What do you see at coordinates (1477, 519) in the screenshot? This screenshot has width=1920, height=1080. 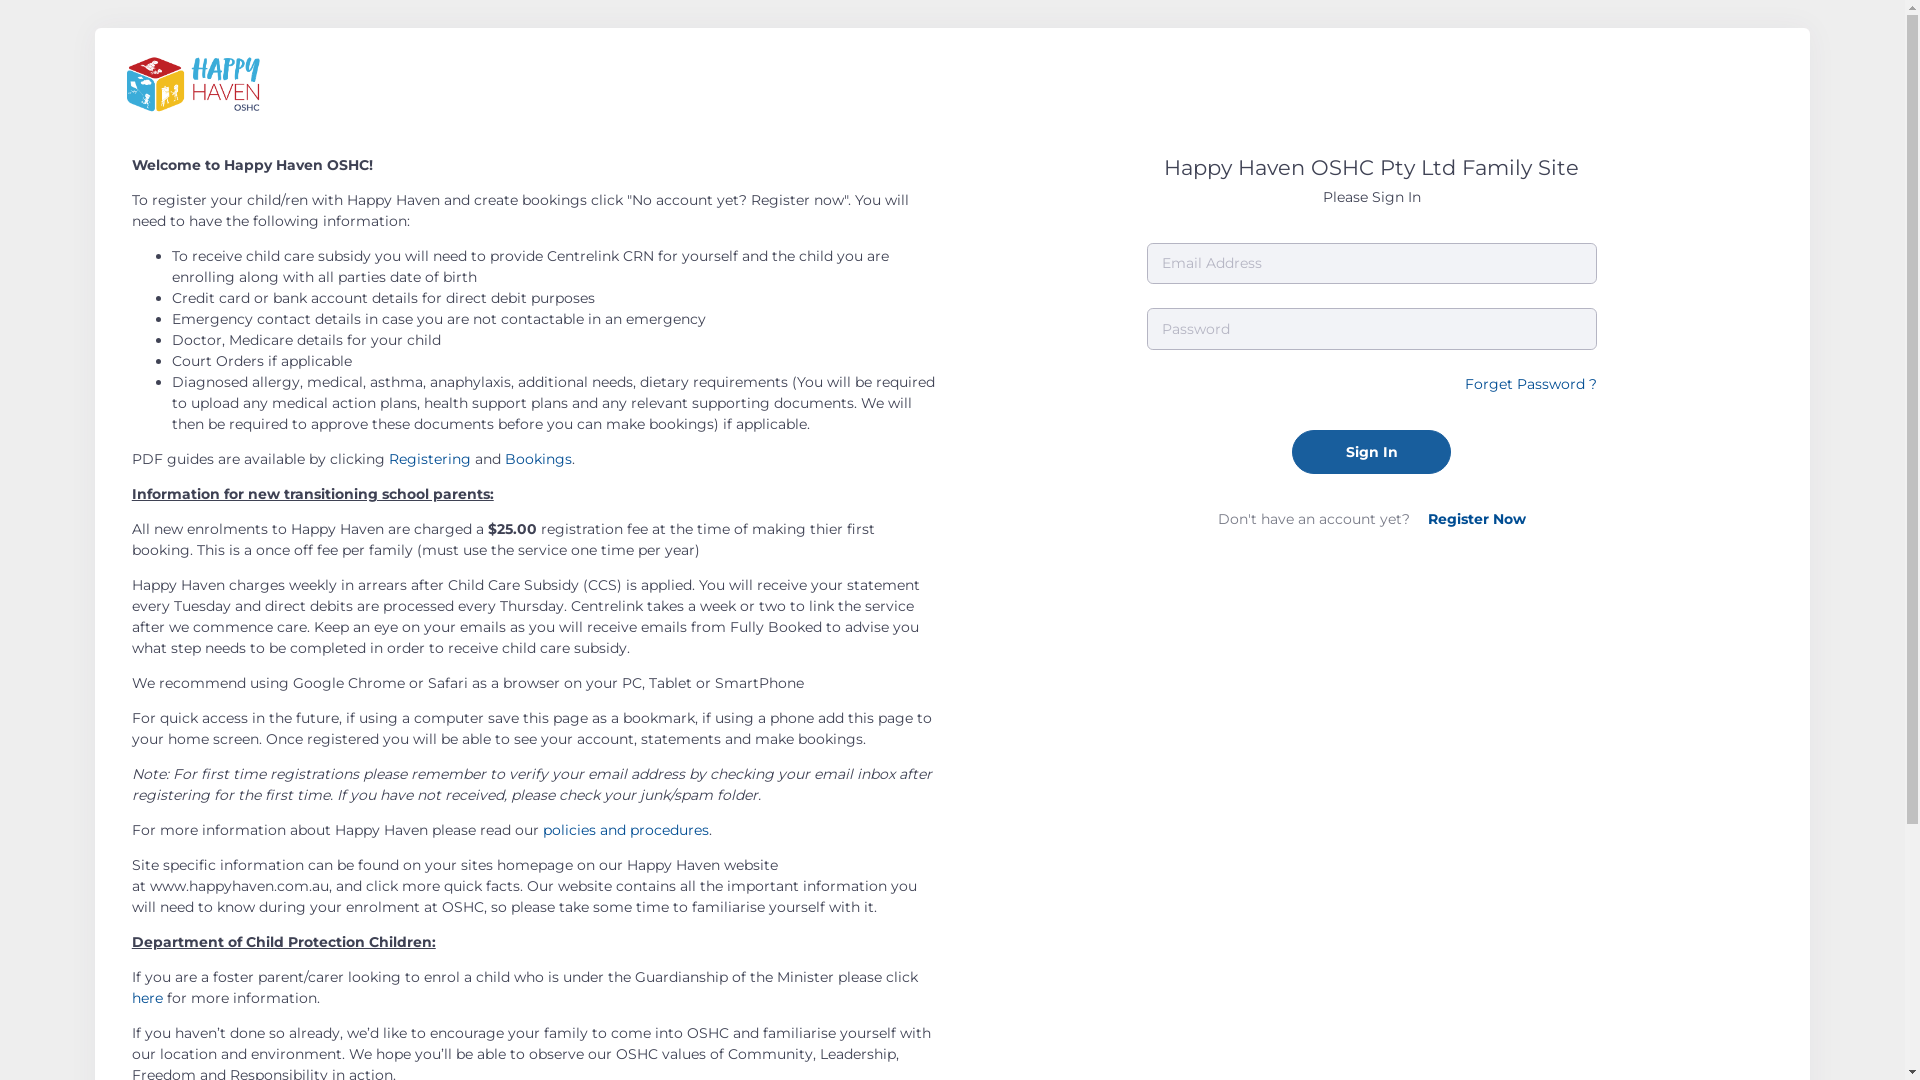 I see `Register Now` at bounding box center [1477, 519].